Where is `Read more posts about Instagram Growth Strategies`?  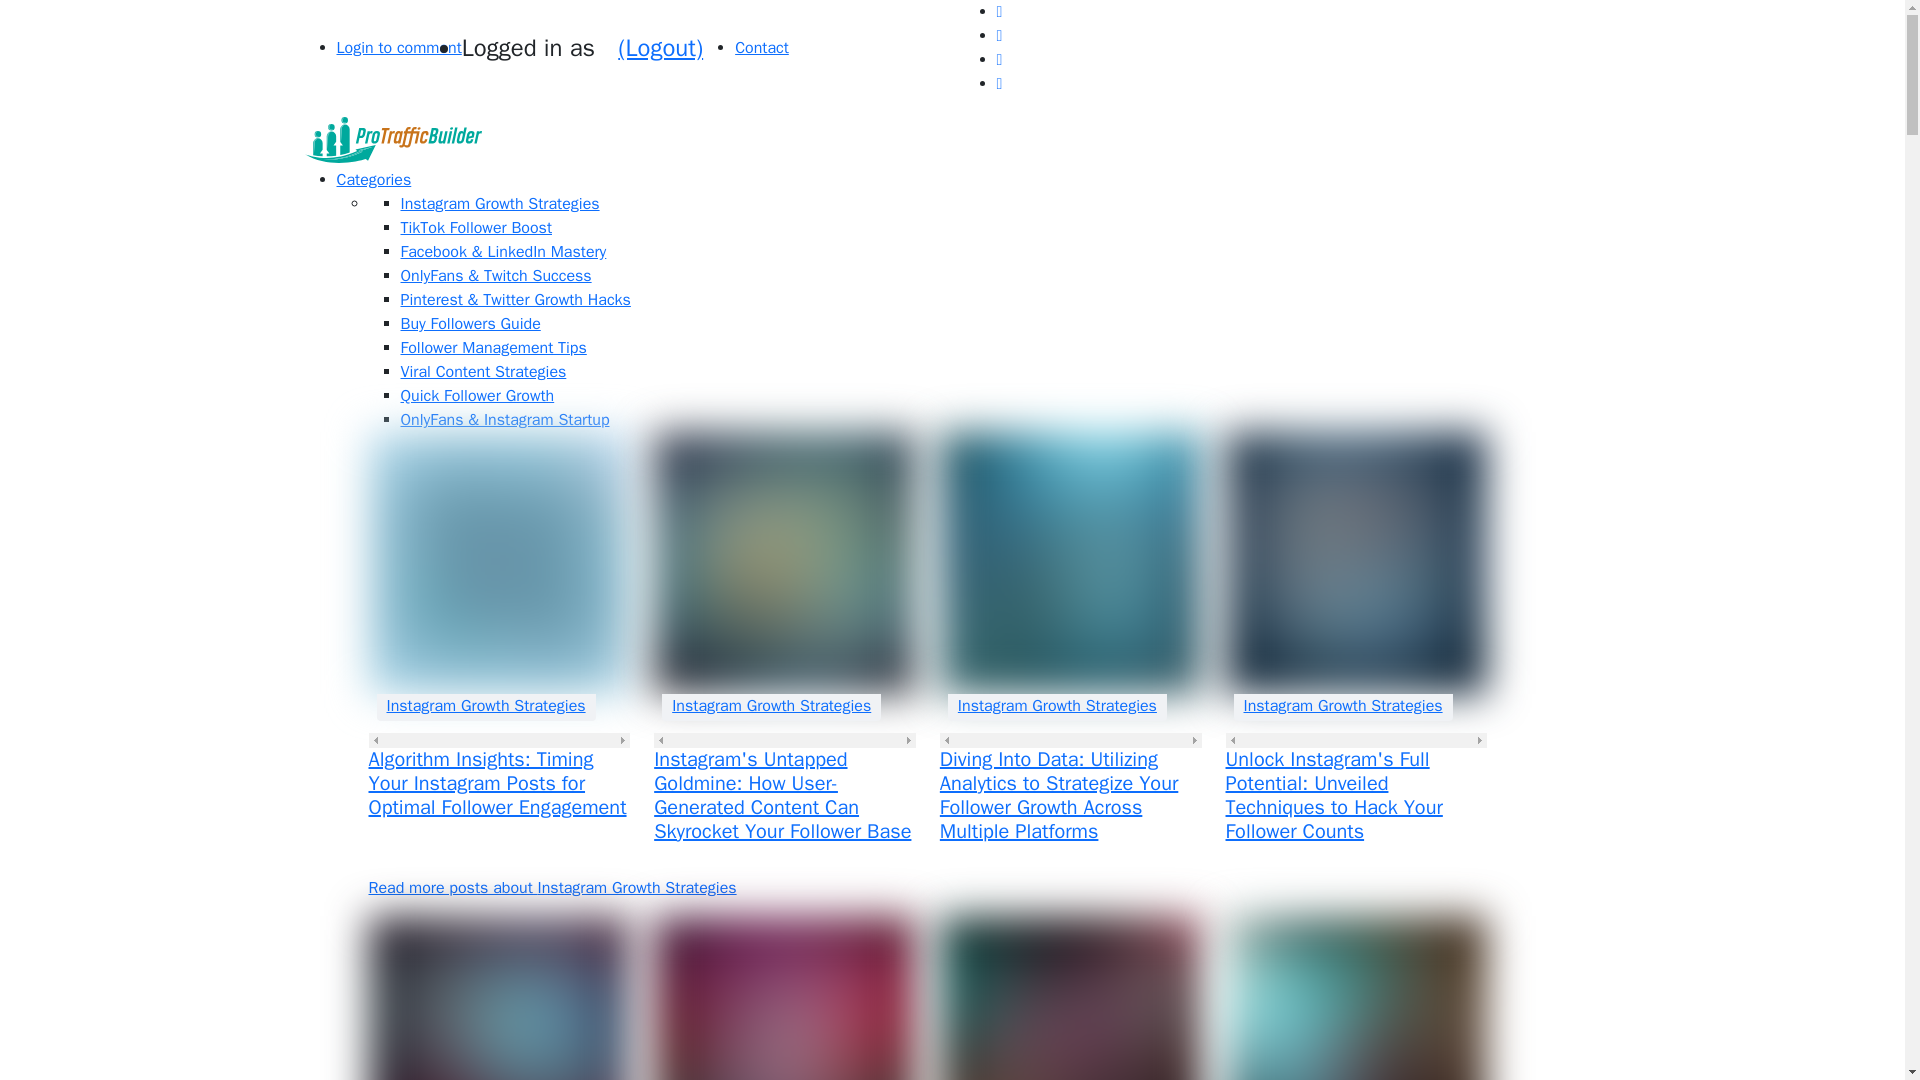
Read more posts about Instagram Growth Strategies is located at coordinates (552, 888).